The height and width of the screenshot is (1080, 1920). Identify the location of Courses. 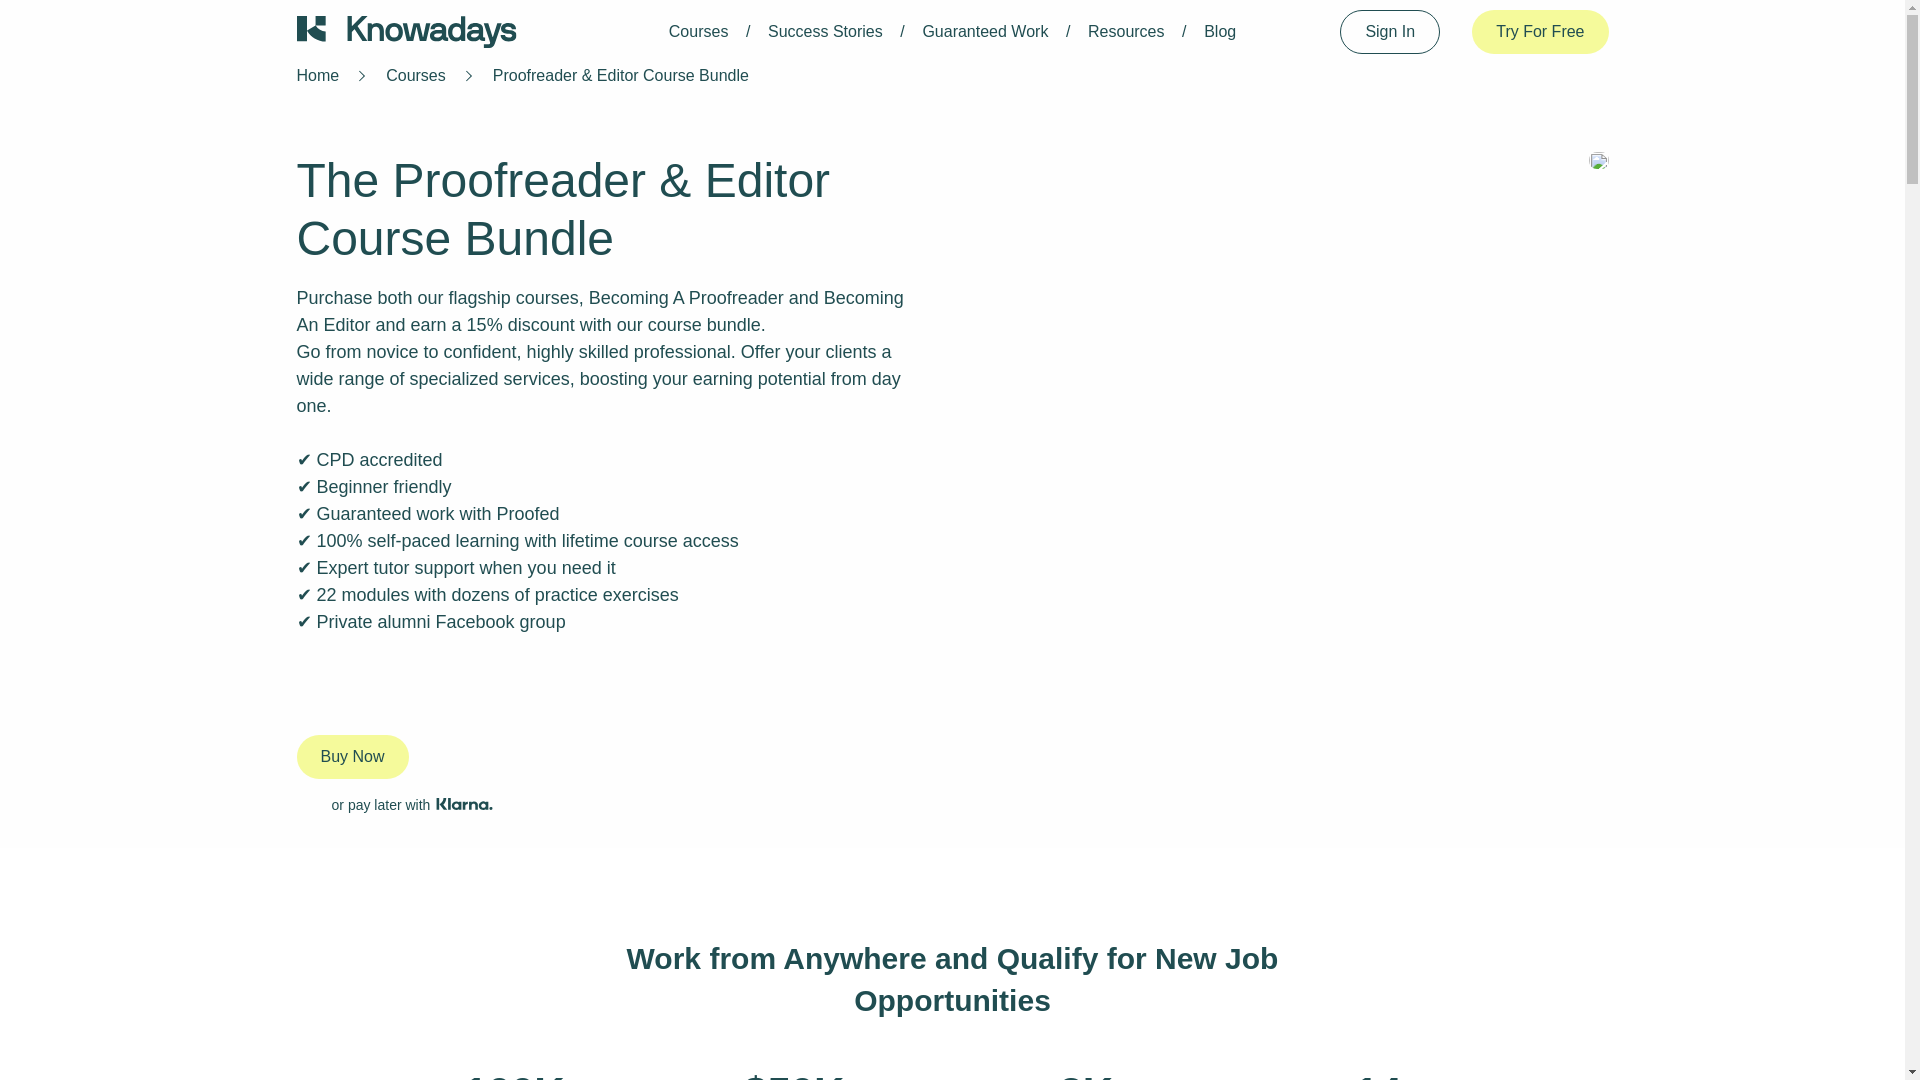
(415, 75).